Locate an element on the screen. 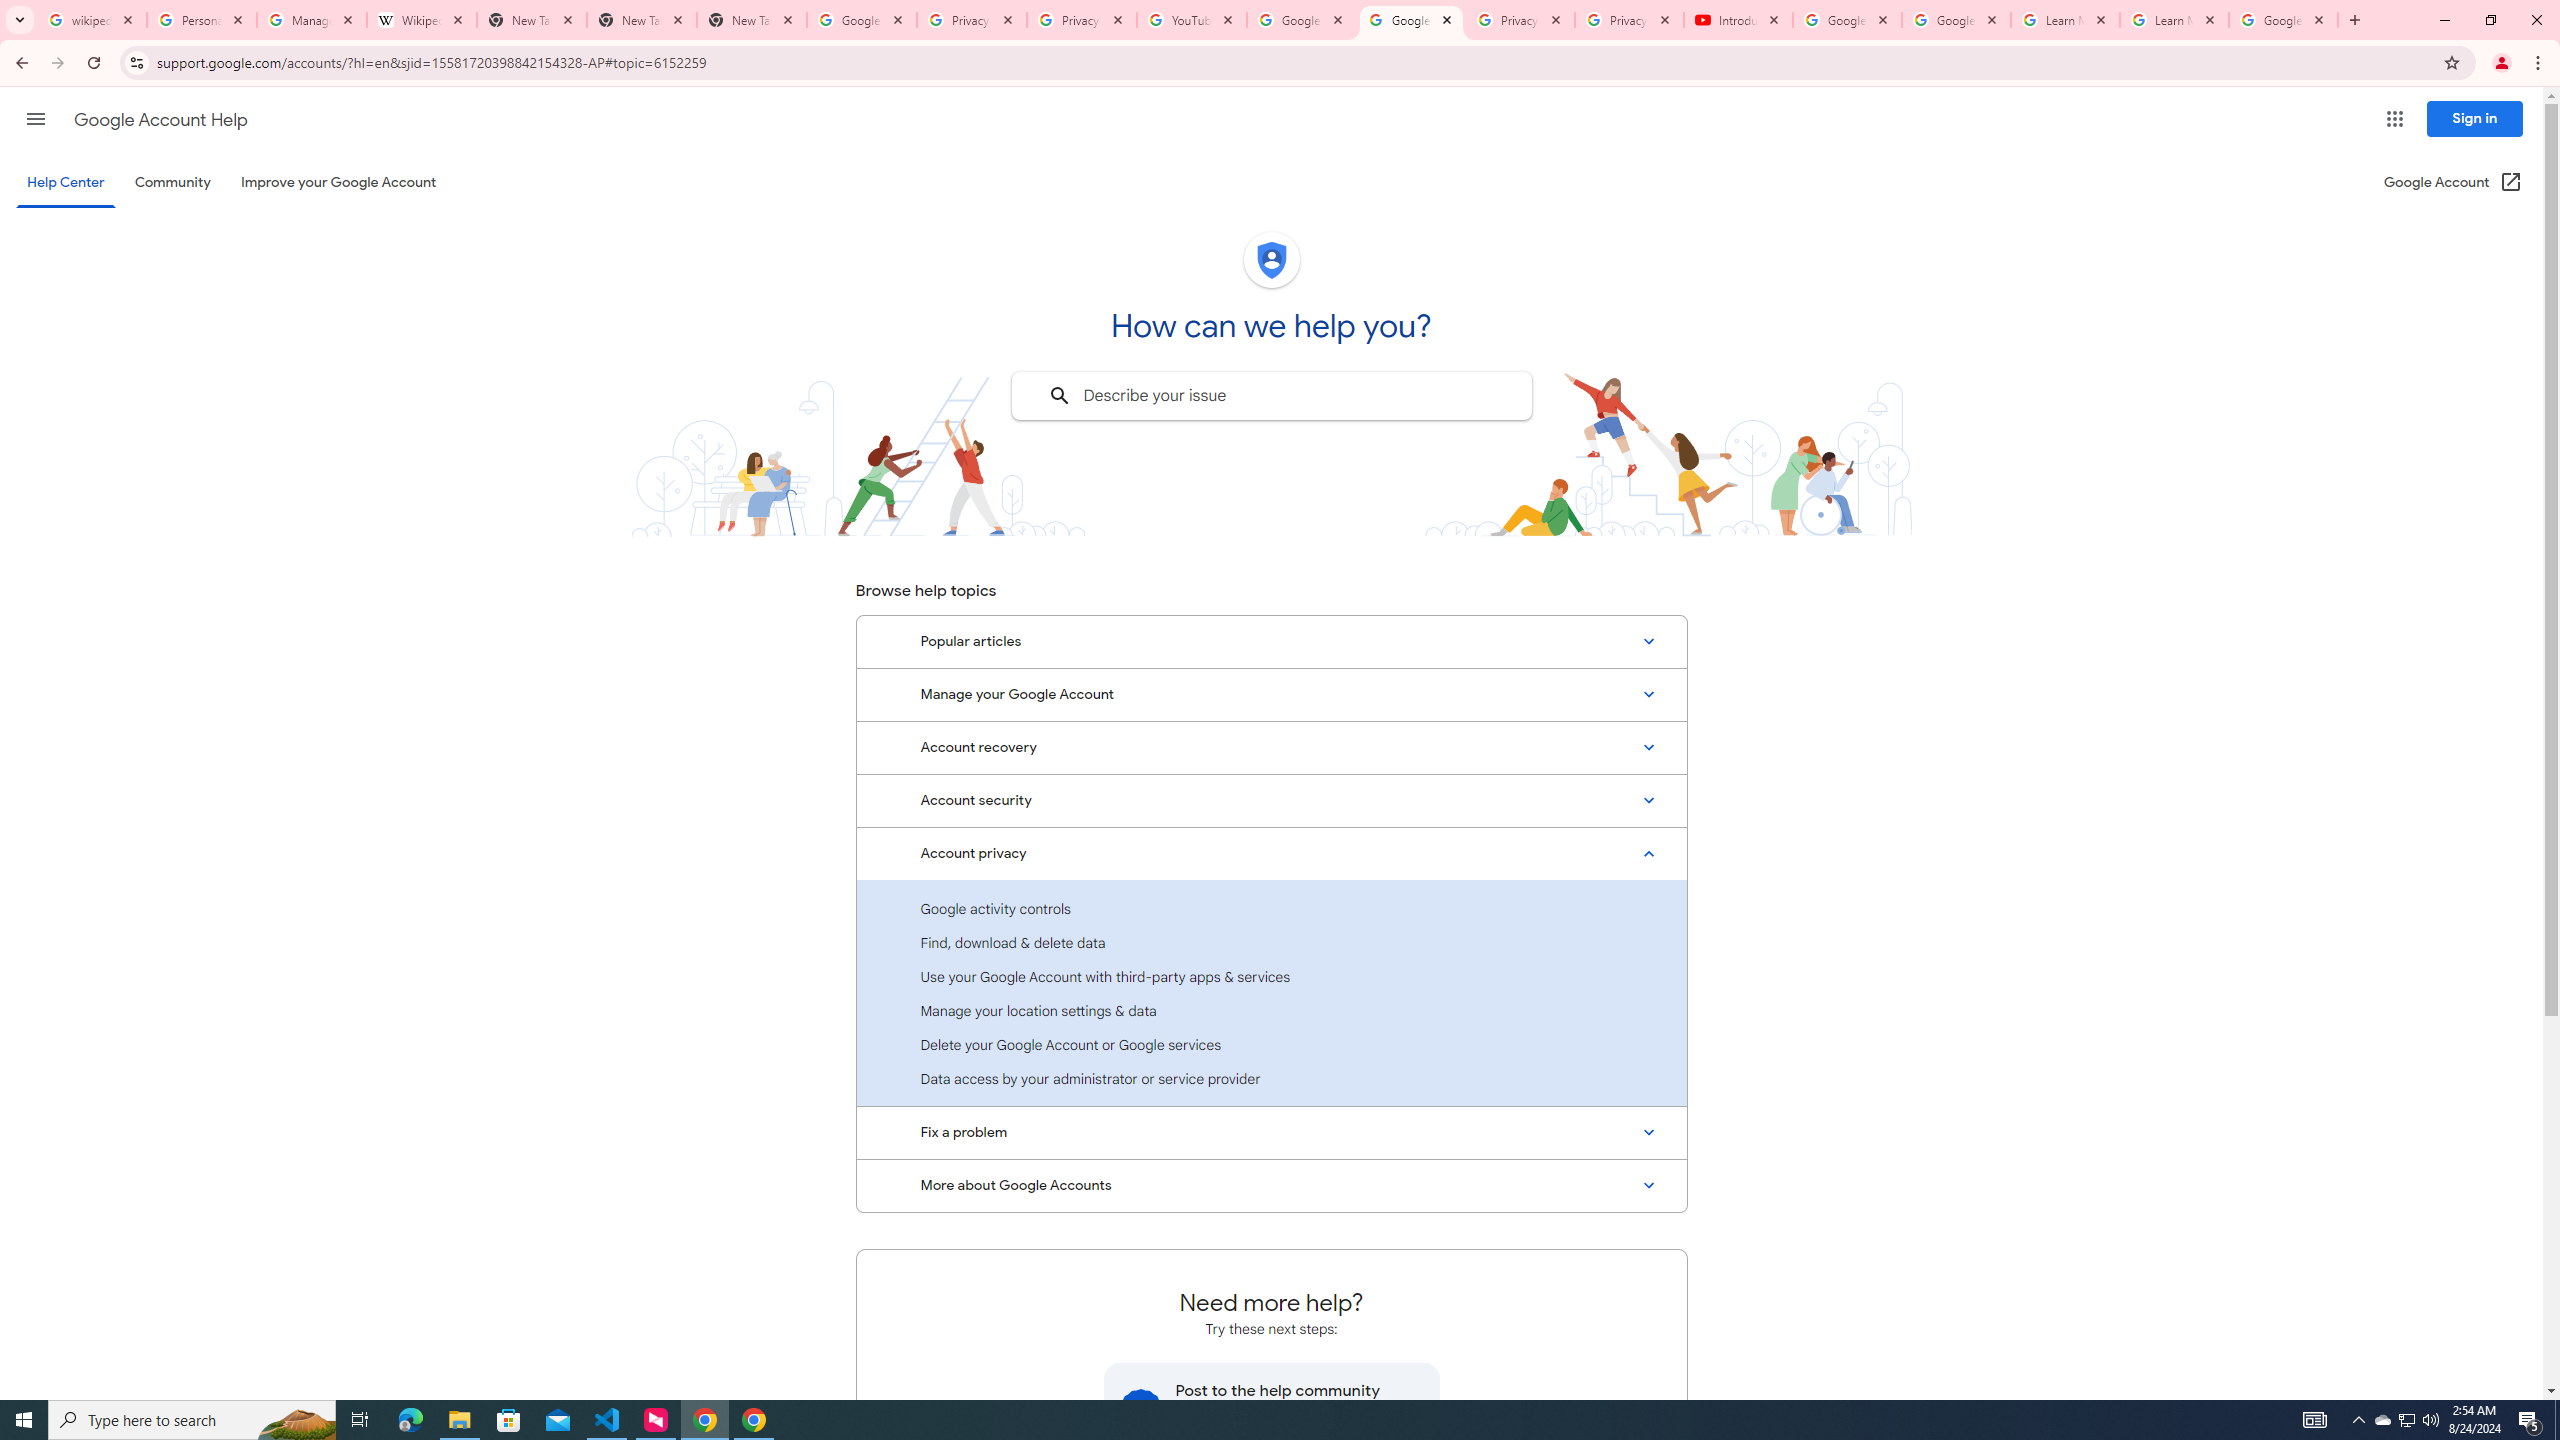 The height and width of the screenshot is (1440, 2560). Fix a problem is located at coordinates (1271, 1133).